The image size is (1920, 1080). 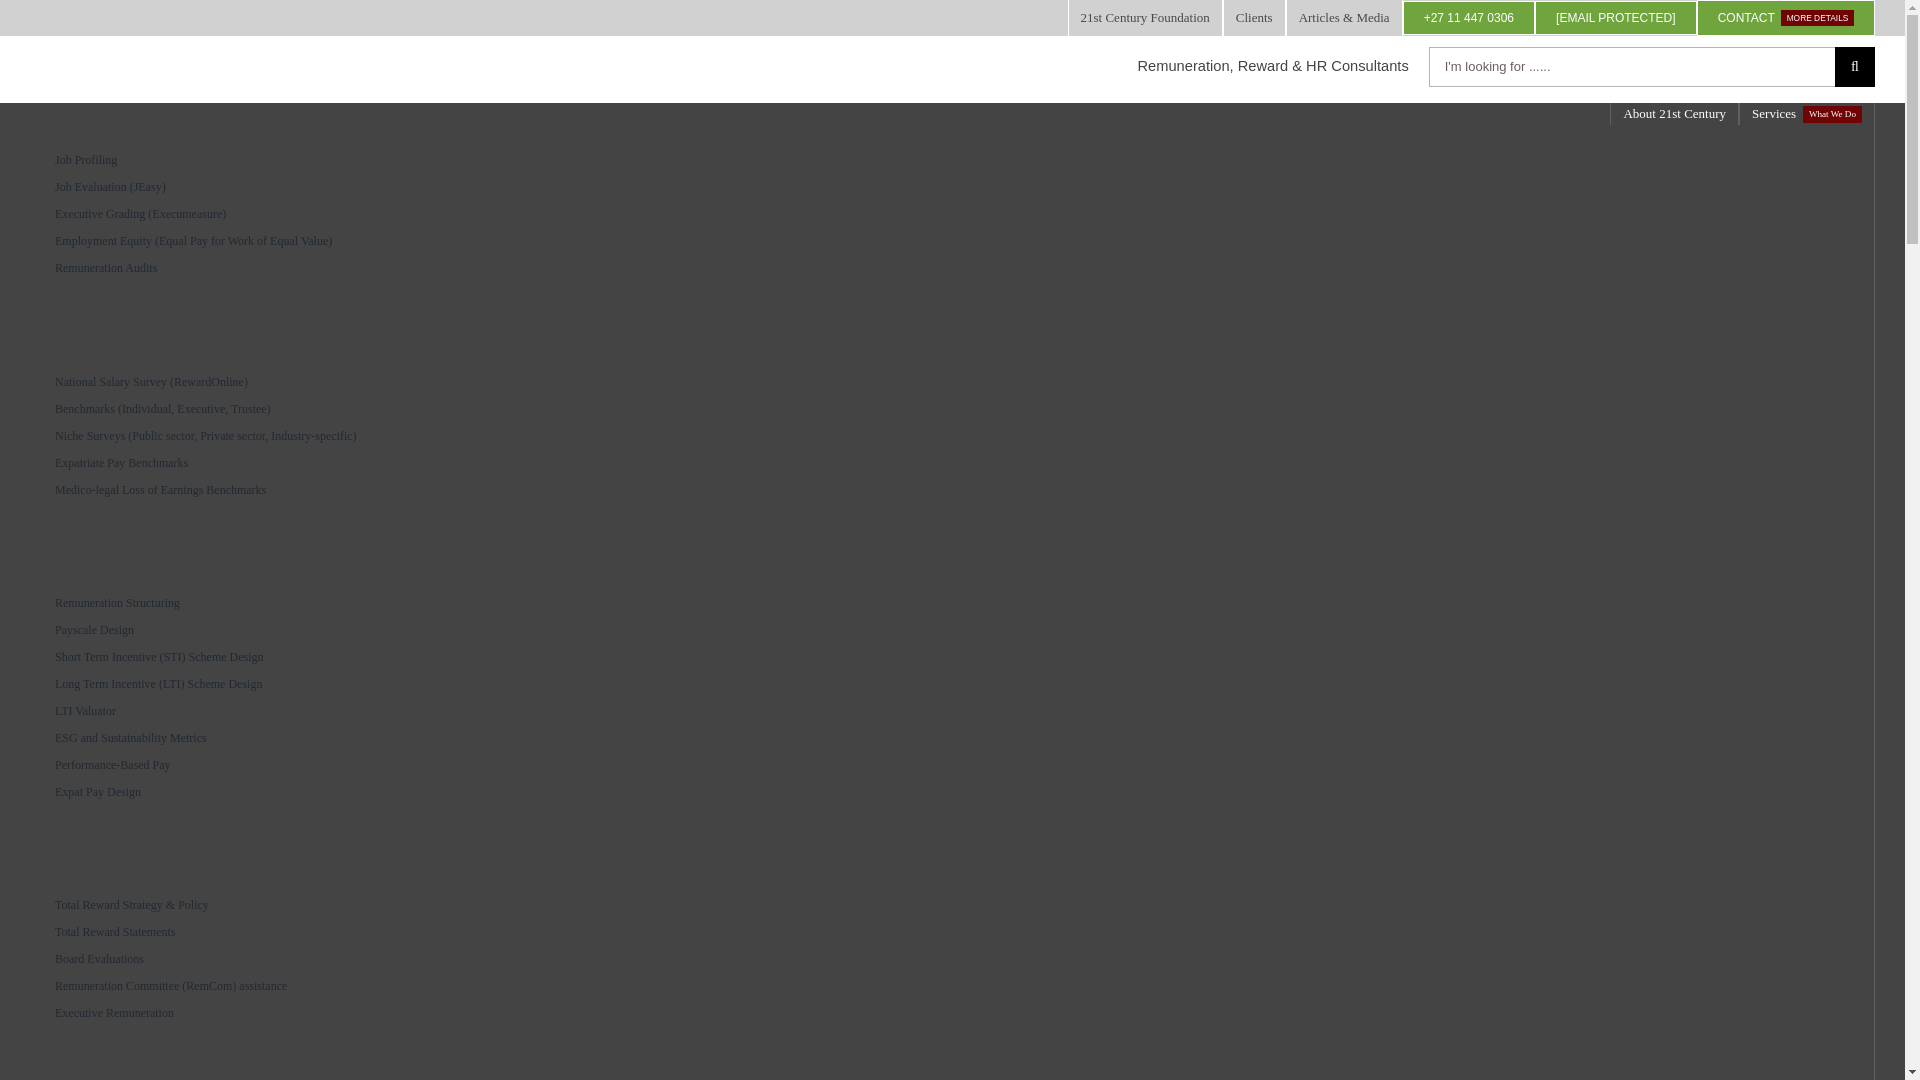 What do you see at coordinates (38, 135) in the screenshot?
I see `Internal Equity:` at bounding box center [38, 135].